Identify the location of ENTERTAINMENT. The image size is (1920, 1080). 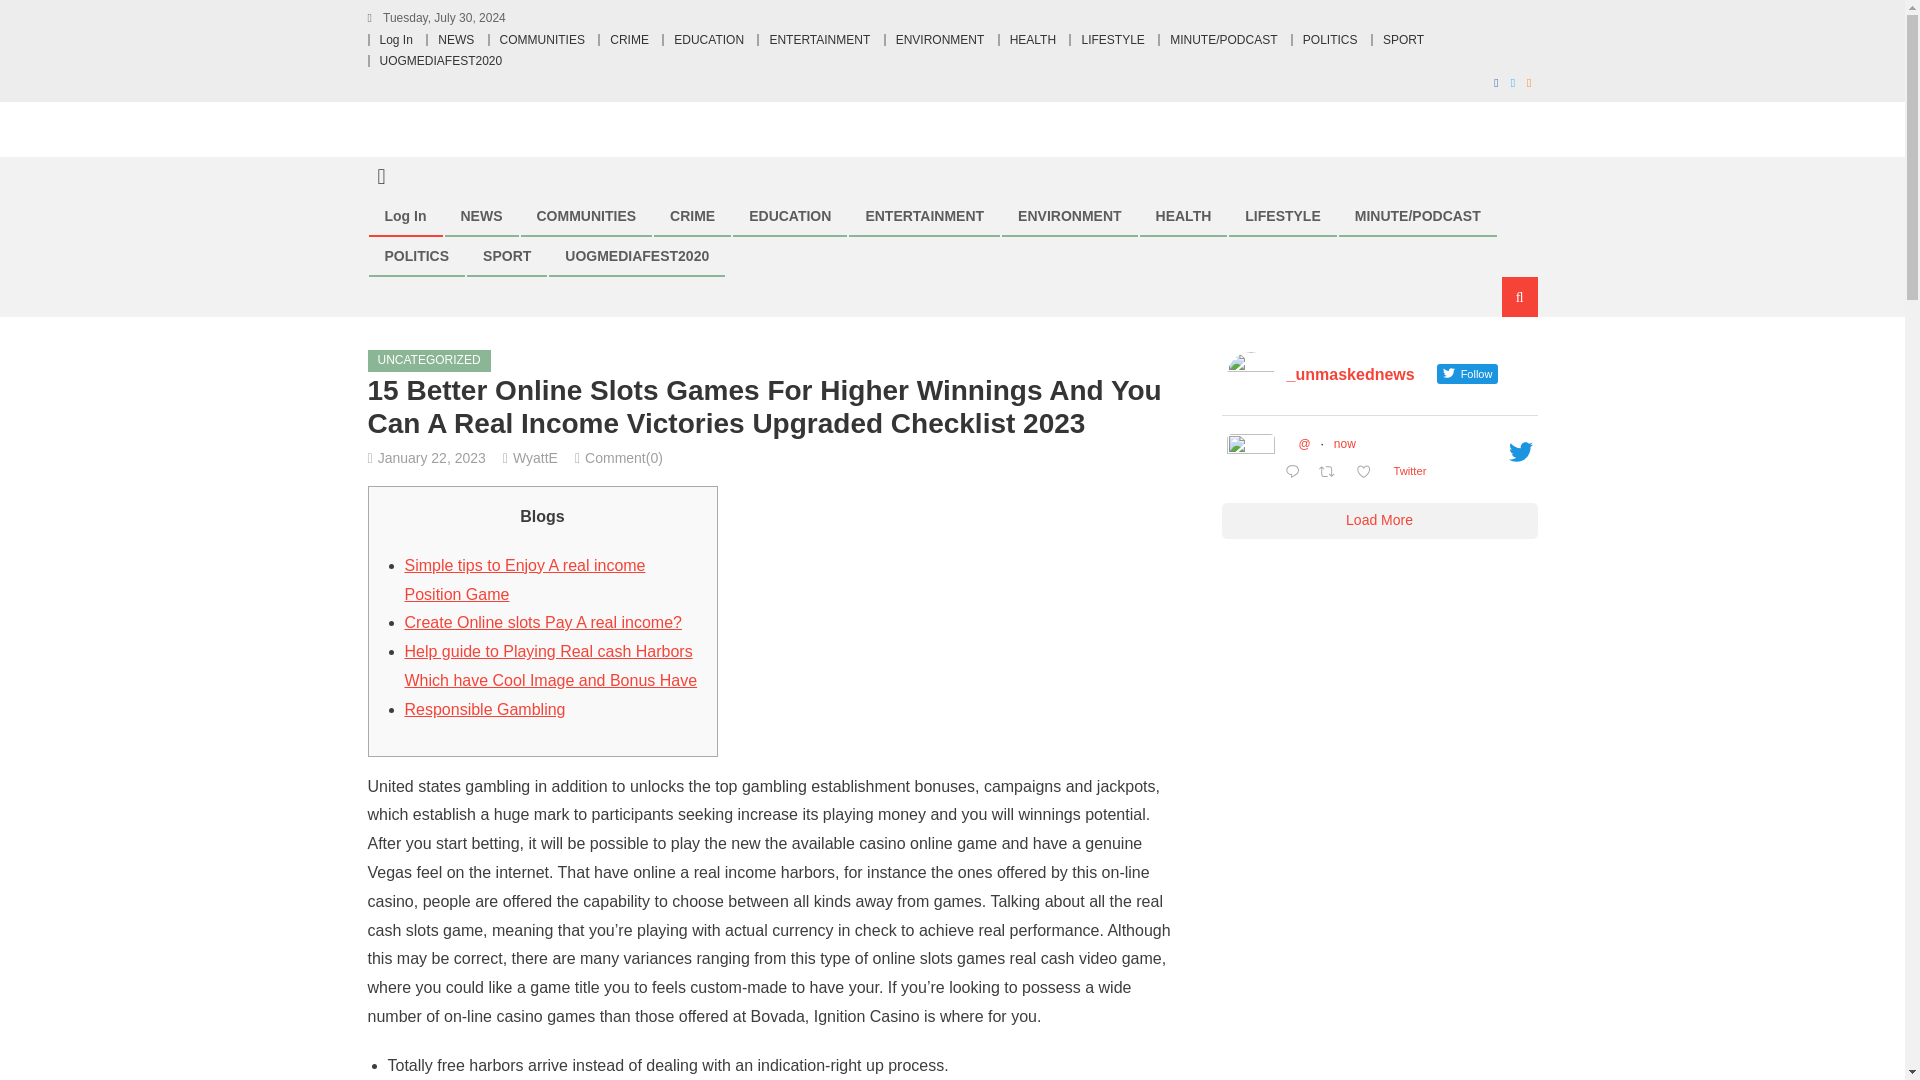
(819, 40).